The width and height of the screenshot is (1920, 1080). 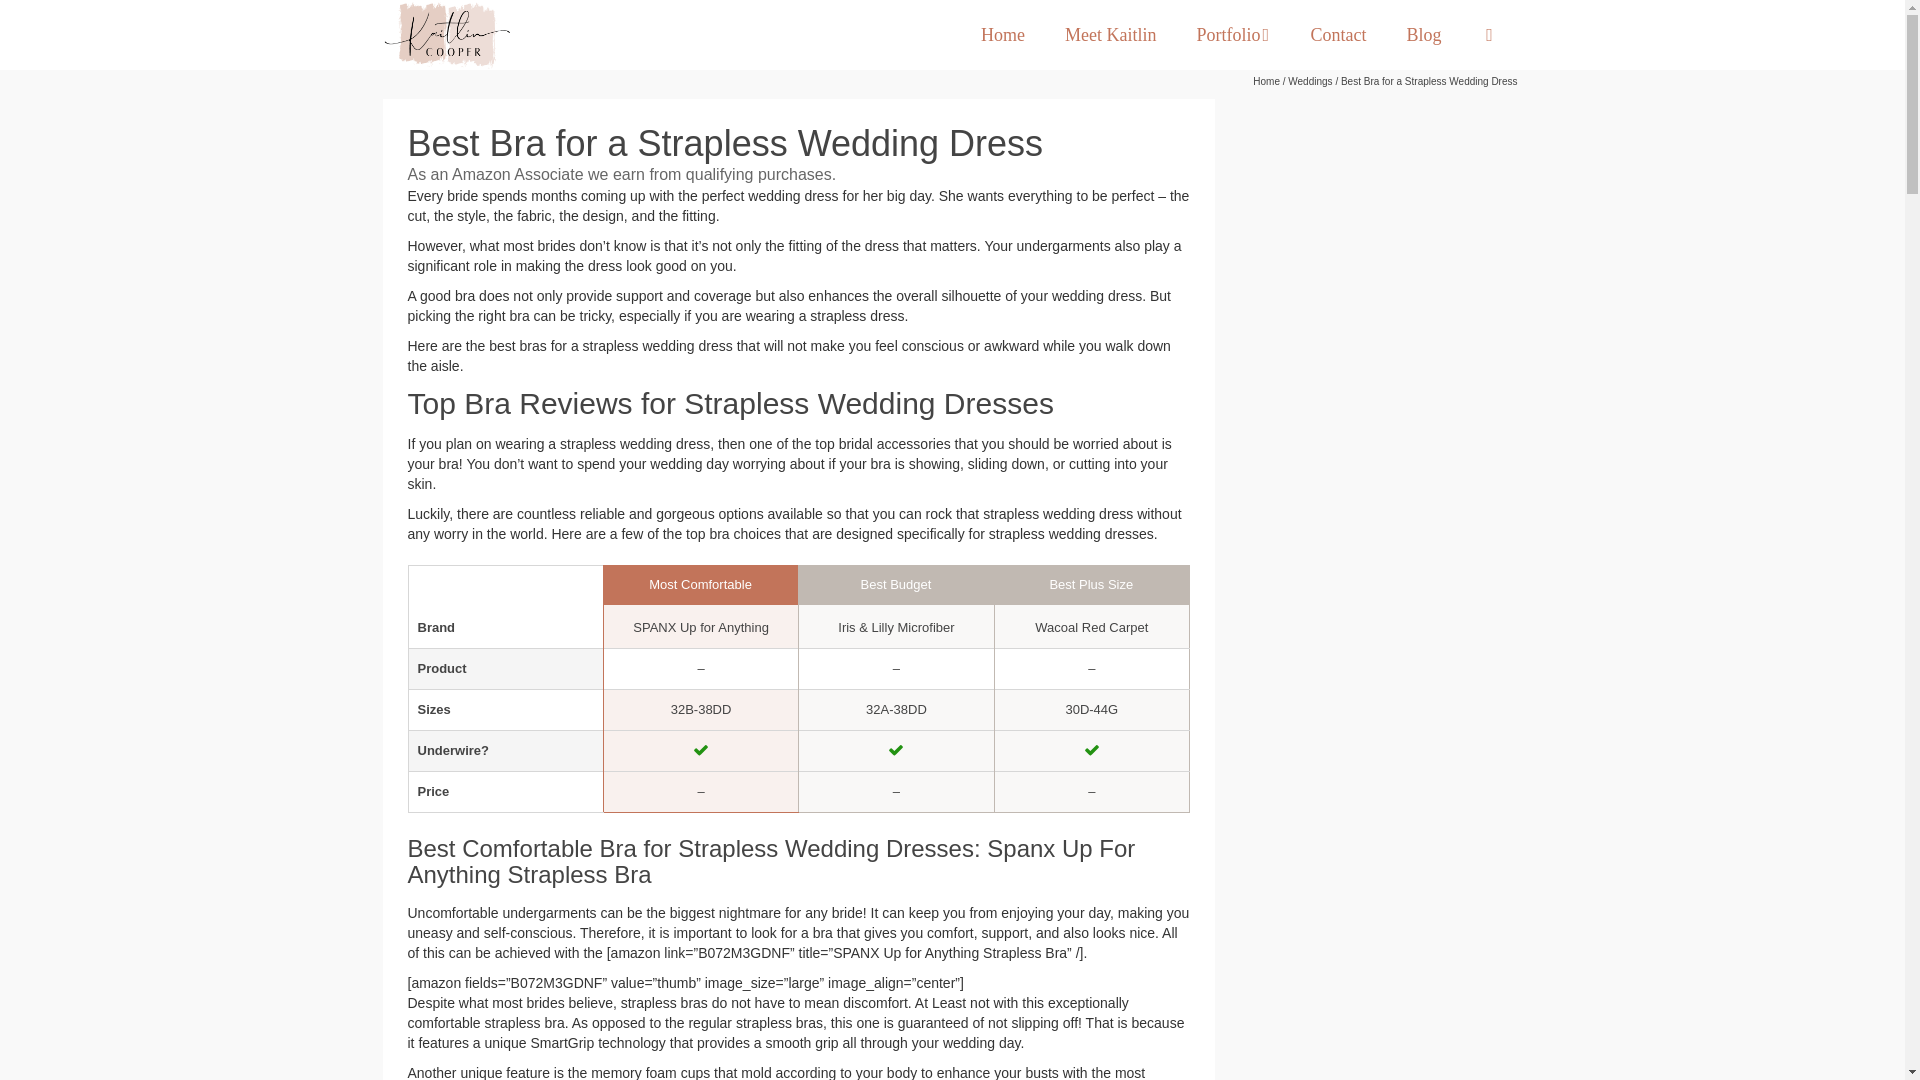 I want to click on Meet Kaitlin, so click(x=1110, y=35).